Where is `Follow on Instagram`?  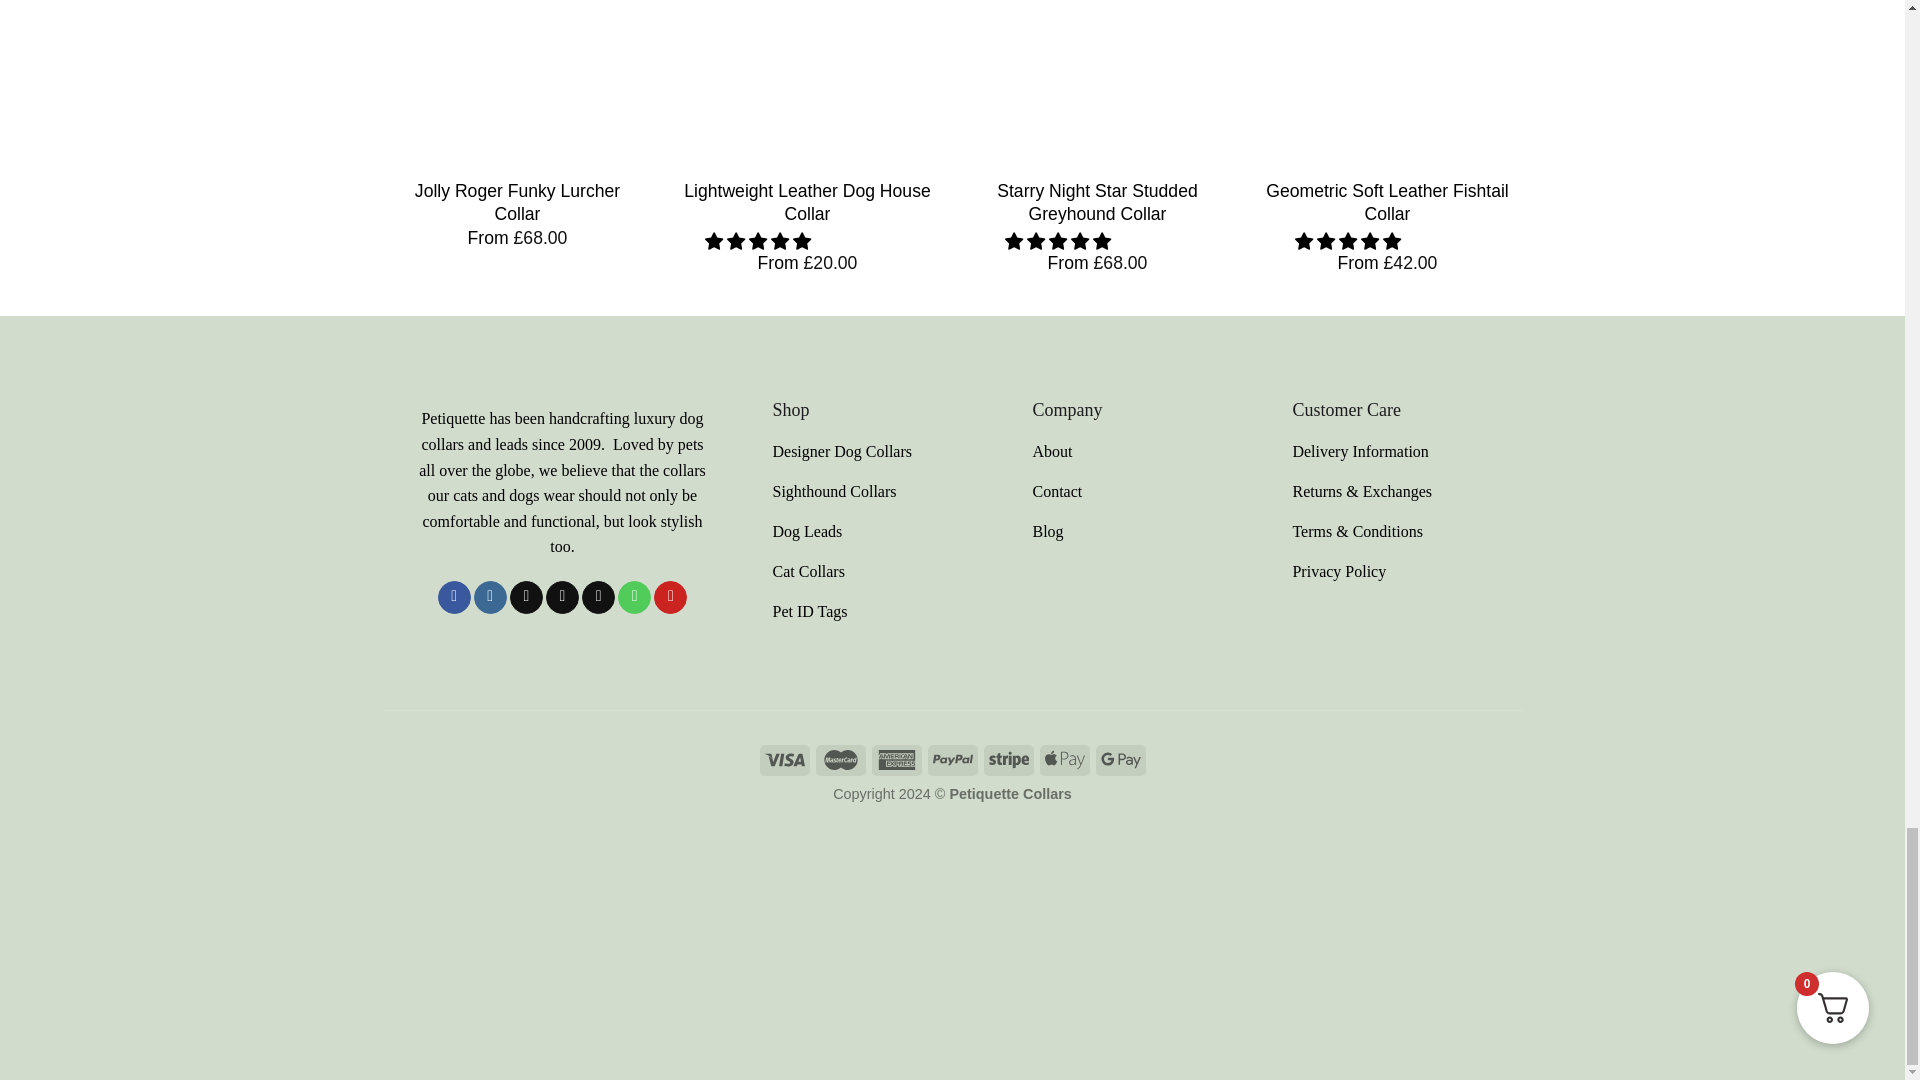 Follow on Instagram is located at coordinates (490, 598).